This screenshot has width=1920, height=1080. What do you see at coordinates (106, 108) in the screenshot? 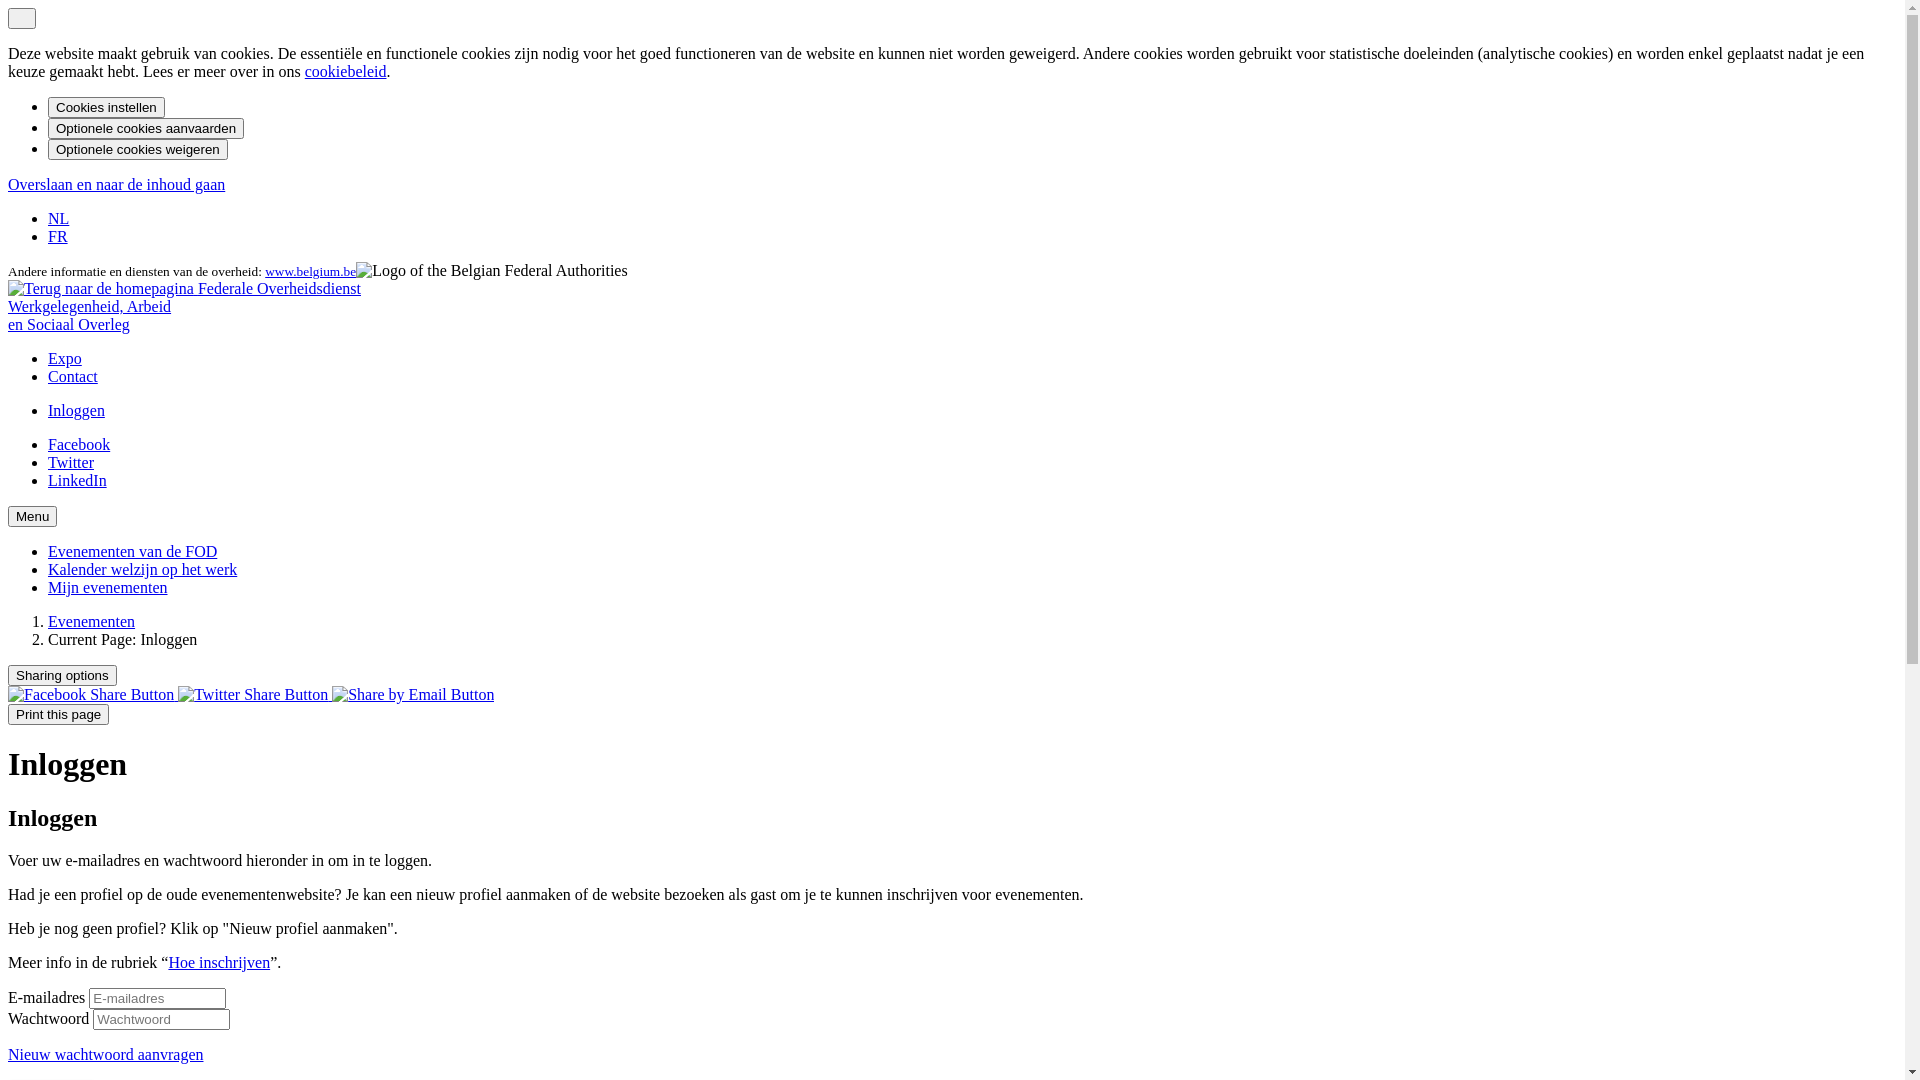
I see `Cookies instellen` at bounding box center [106, 108].